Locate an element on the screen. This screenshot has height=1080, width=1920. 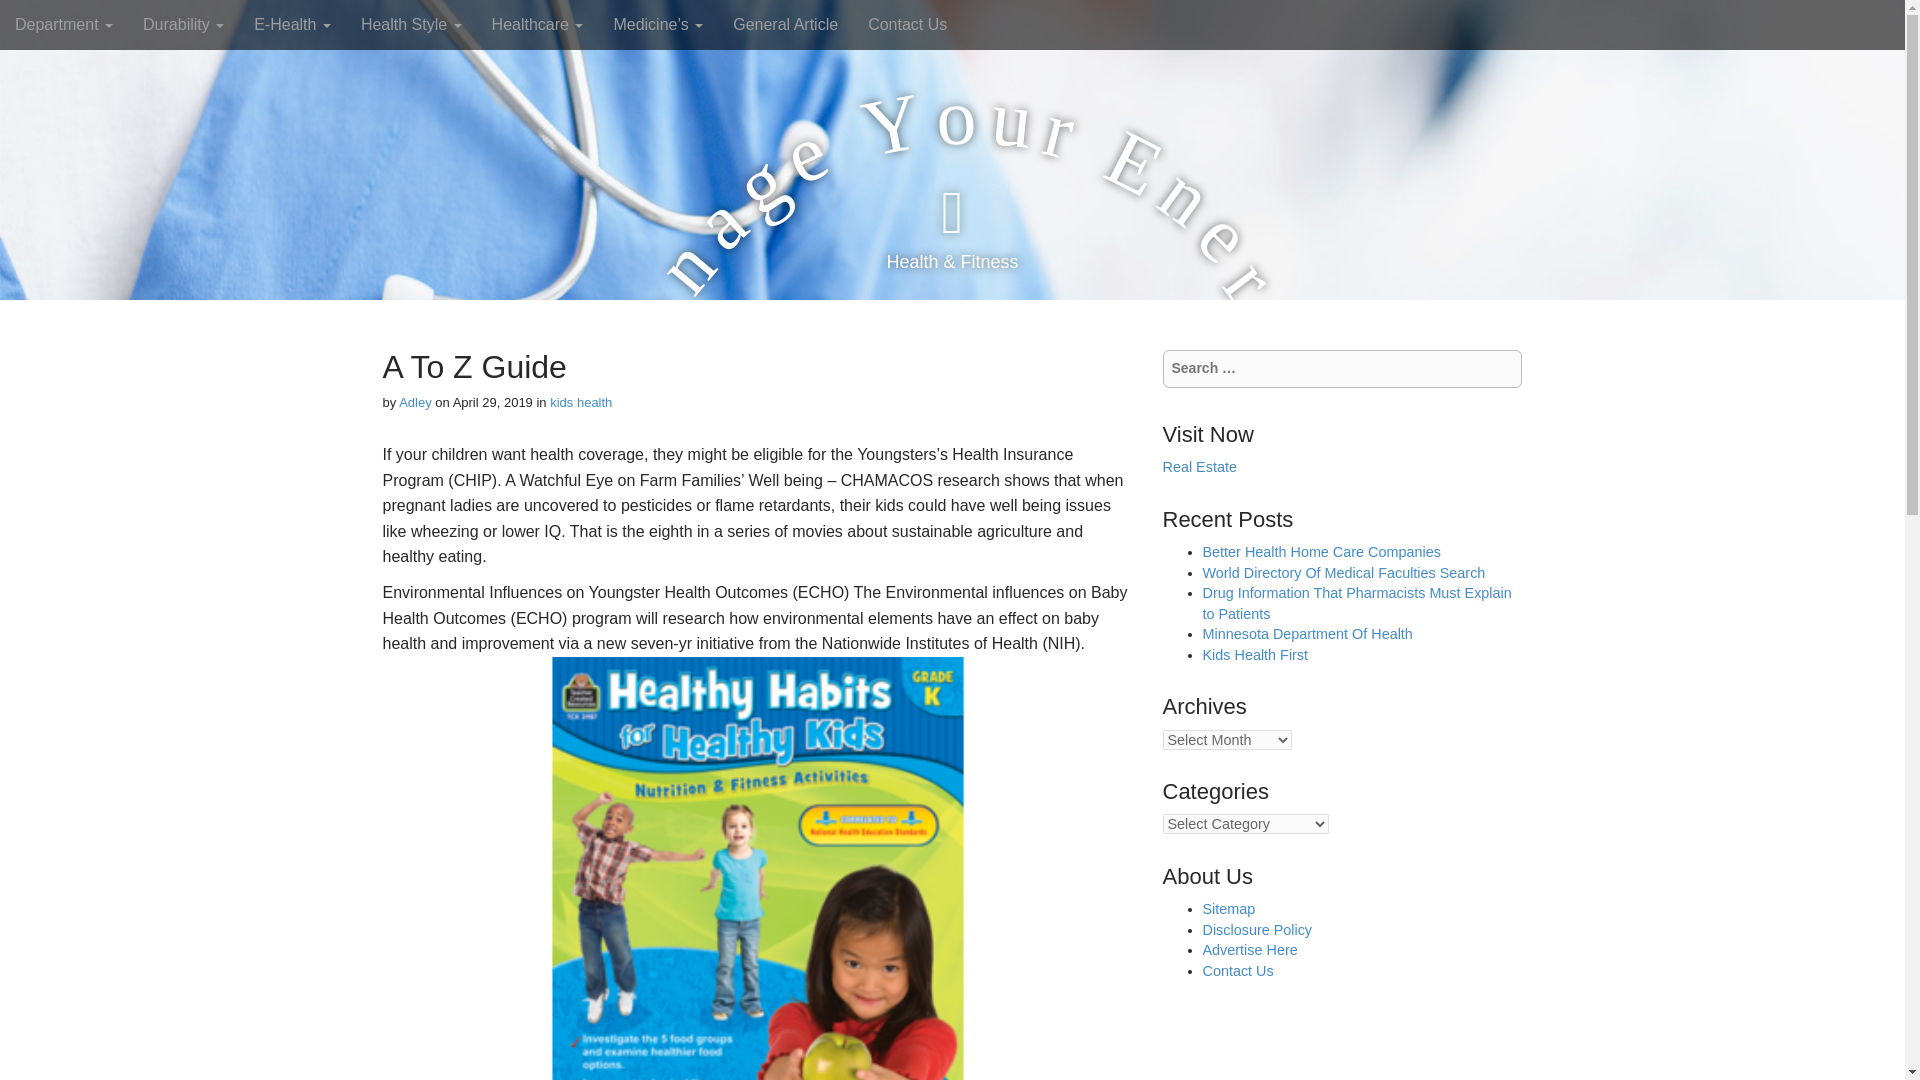
E-Health is located at coordinates (292, 24).